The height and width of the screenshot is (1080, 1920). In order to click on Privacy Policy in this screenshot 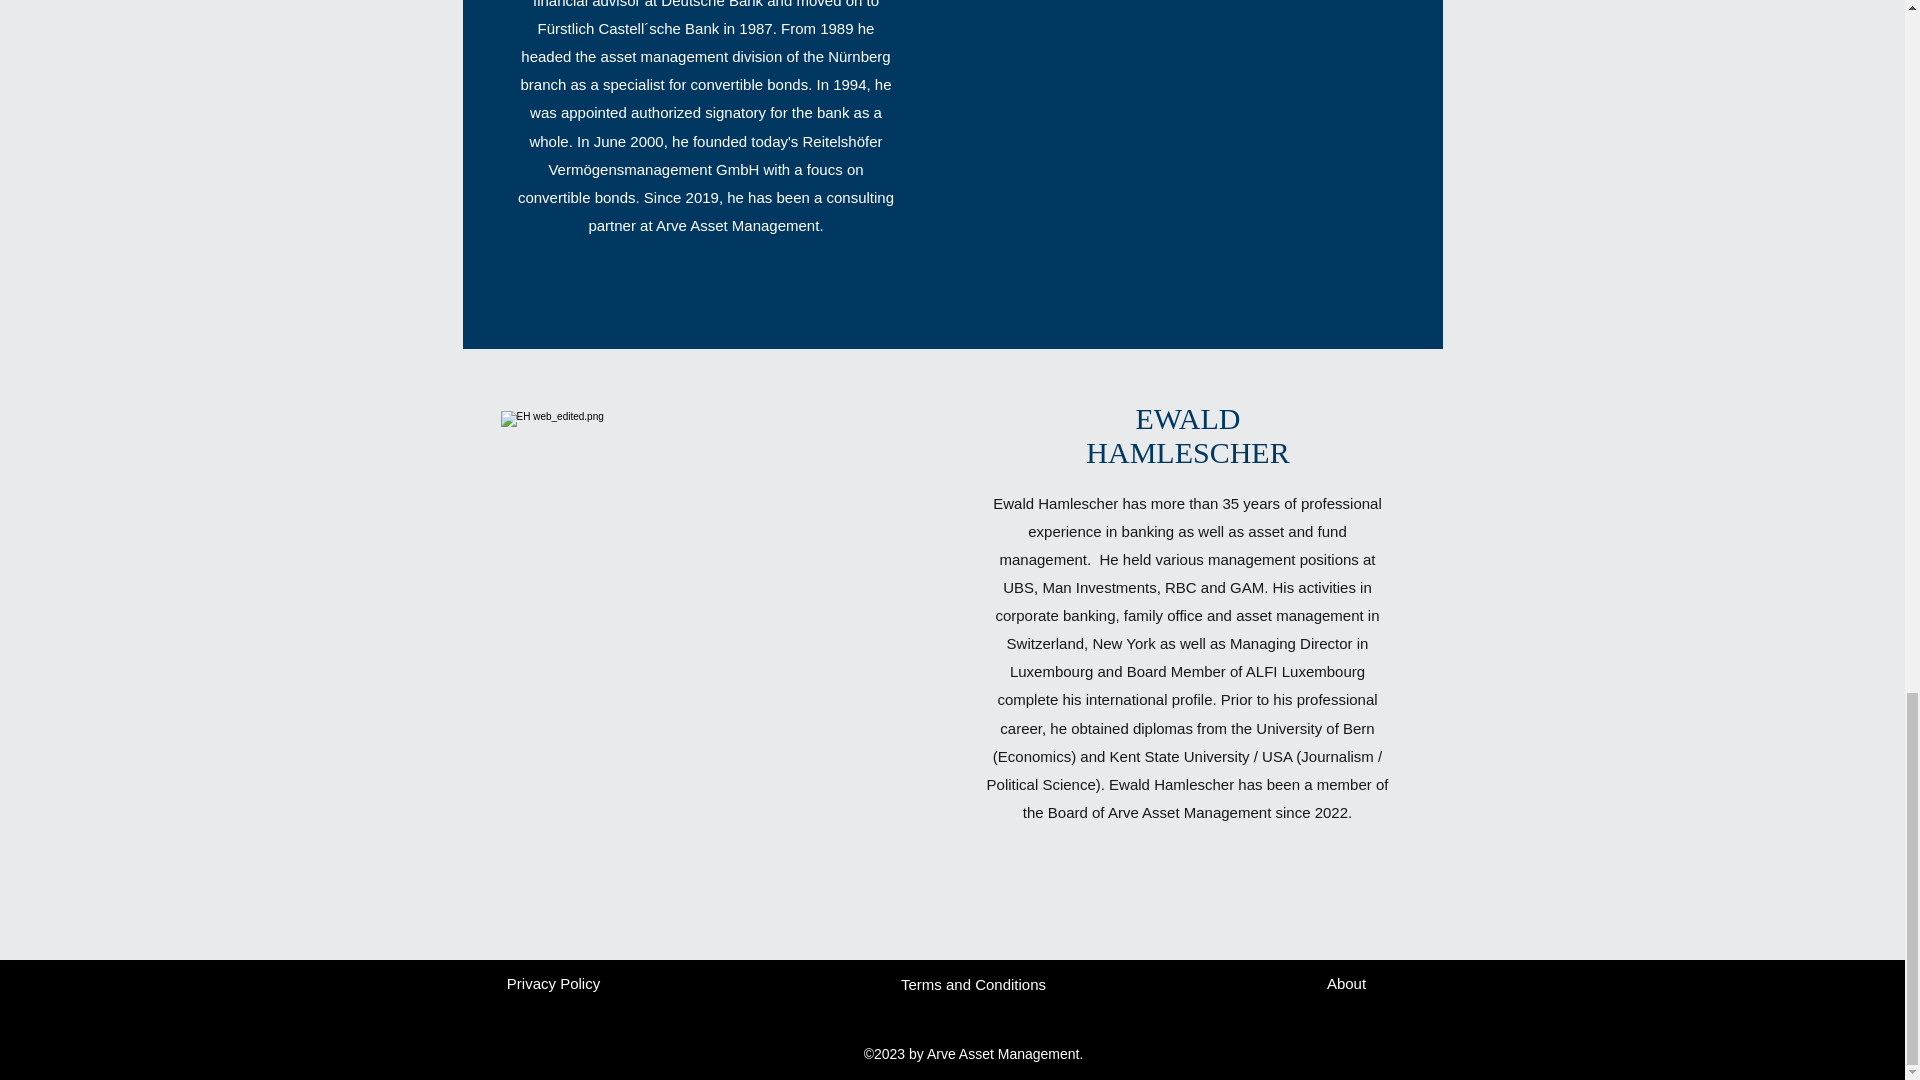, I will do `click(552, 984)`.